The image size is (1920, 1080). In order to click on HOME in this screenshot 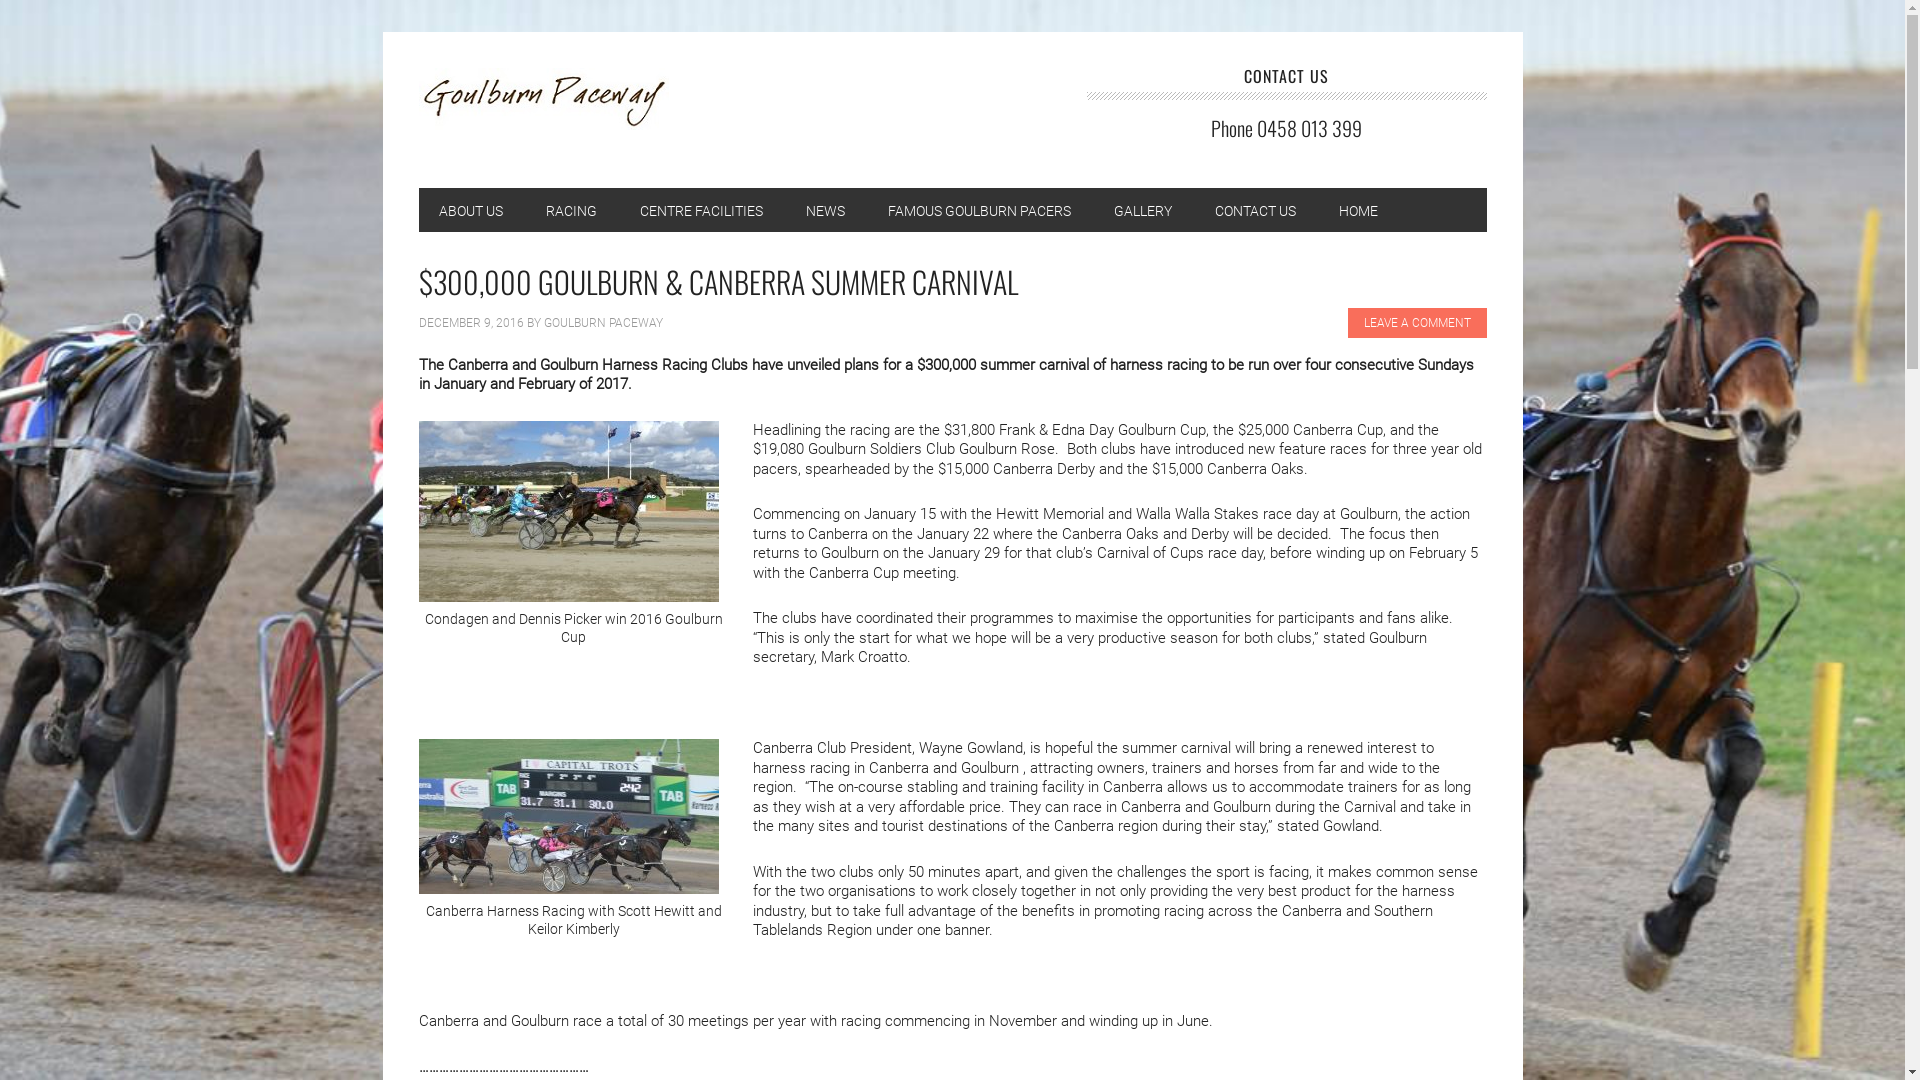, I will do `click(1358, 210)`.